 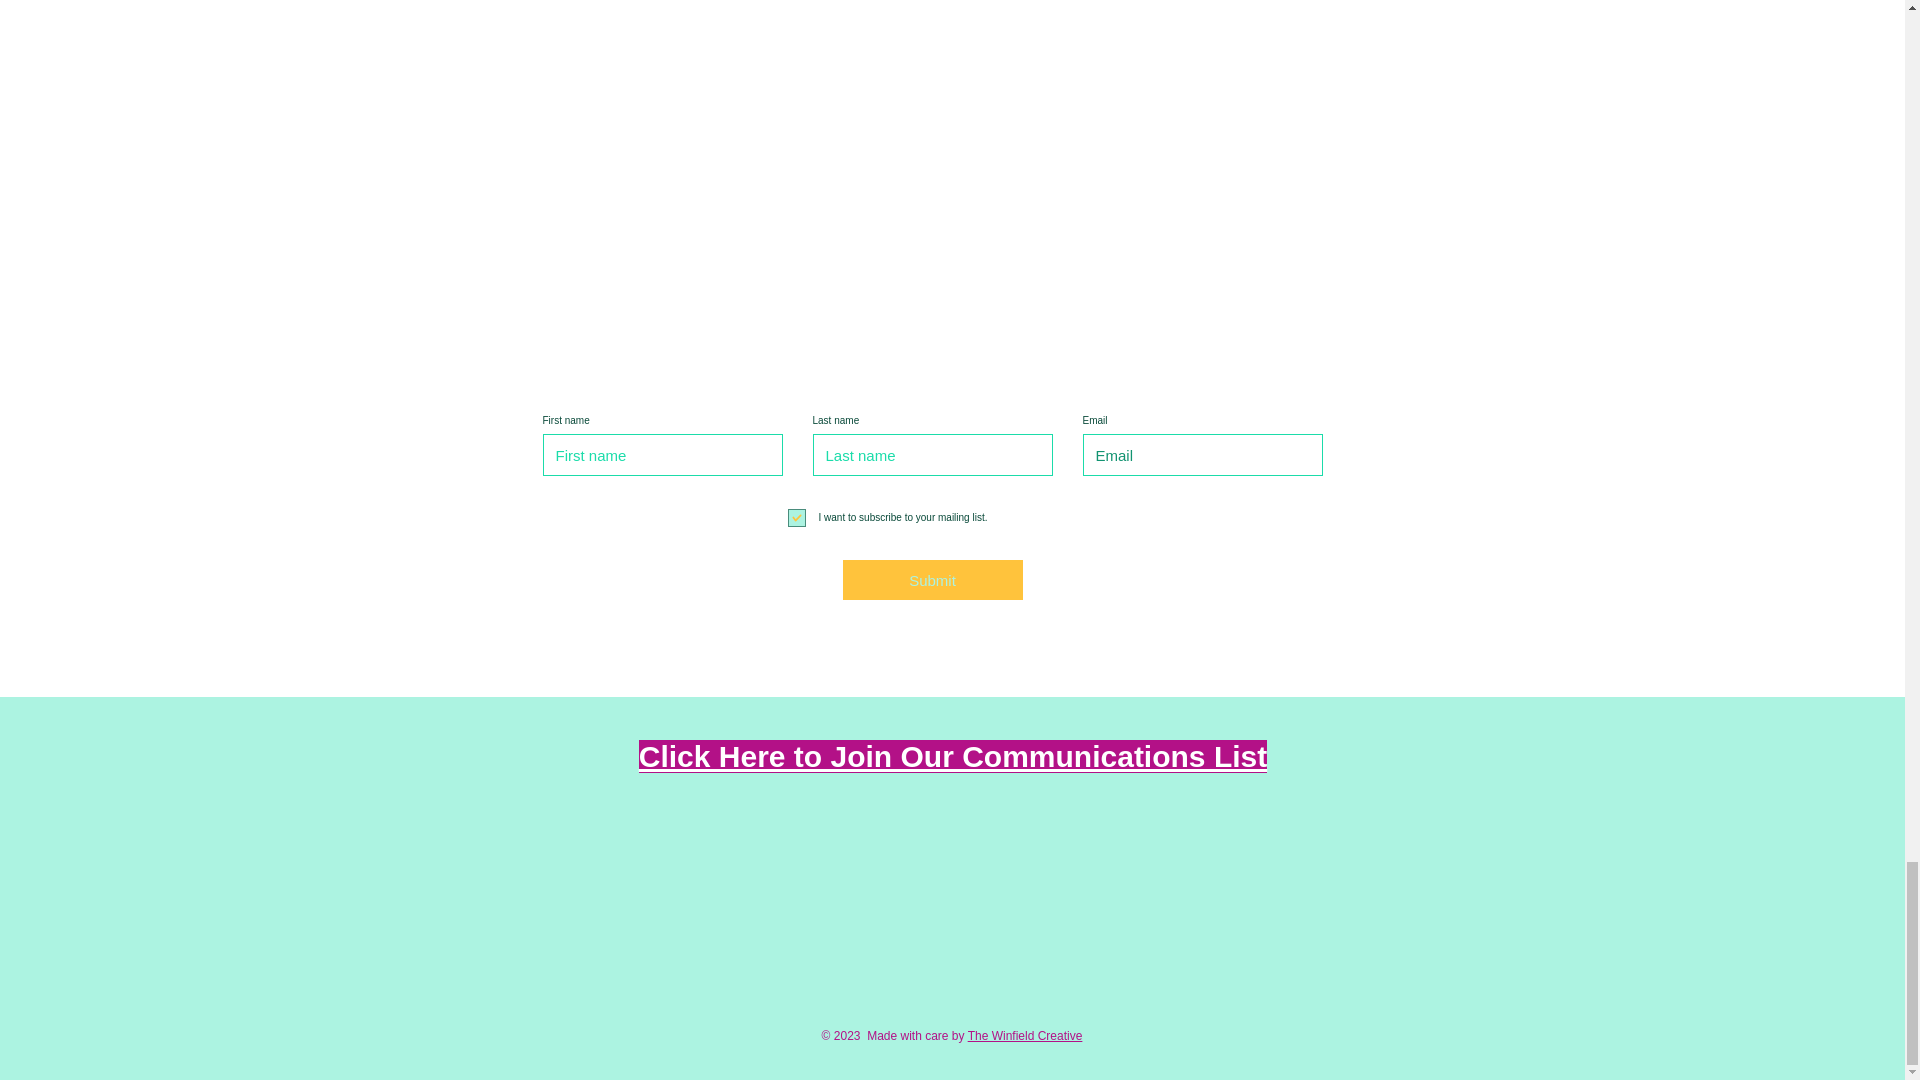 I want to click on Submit, so click(x=932, y=580).